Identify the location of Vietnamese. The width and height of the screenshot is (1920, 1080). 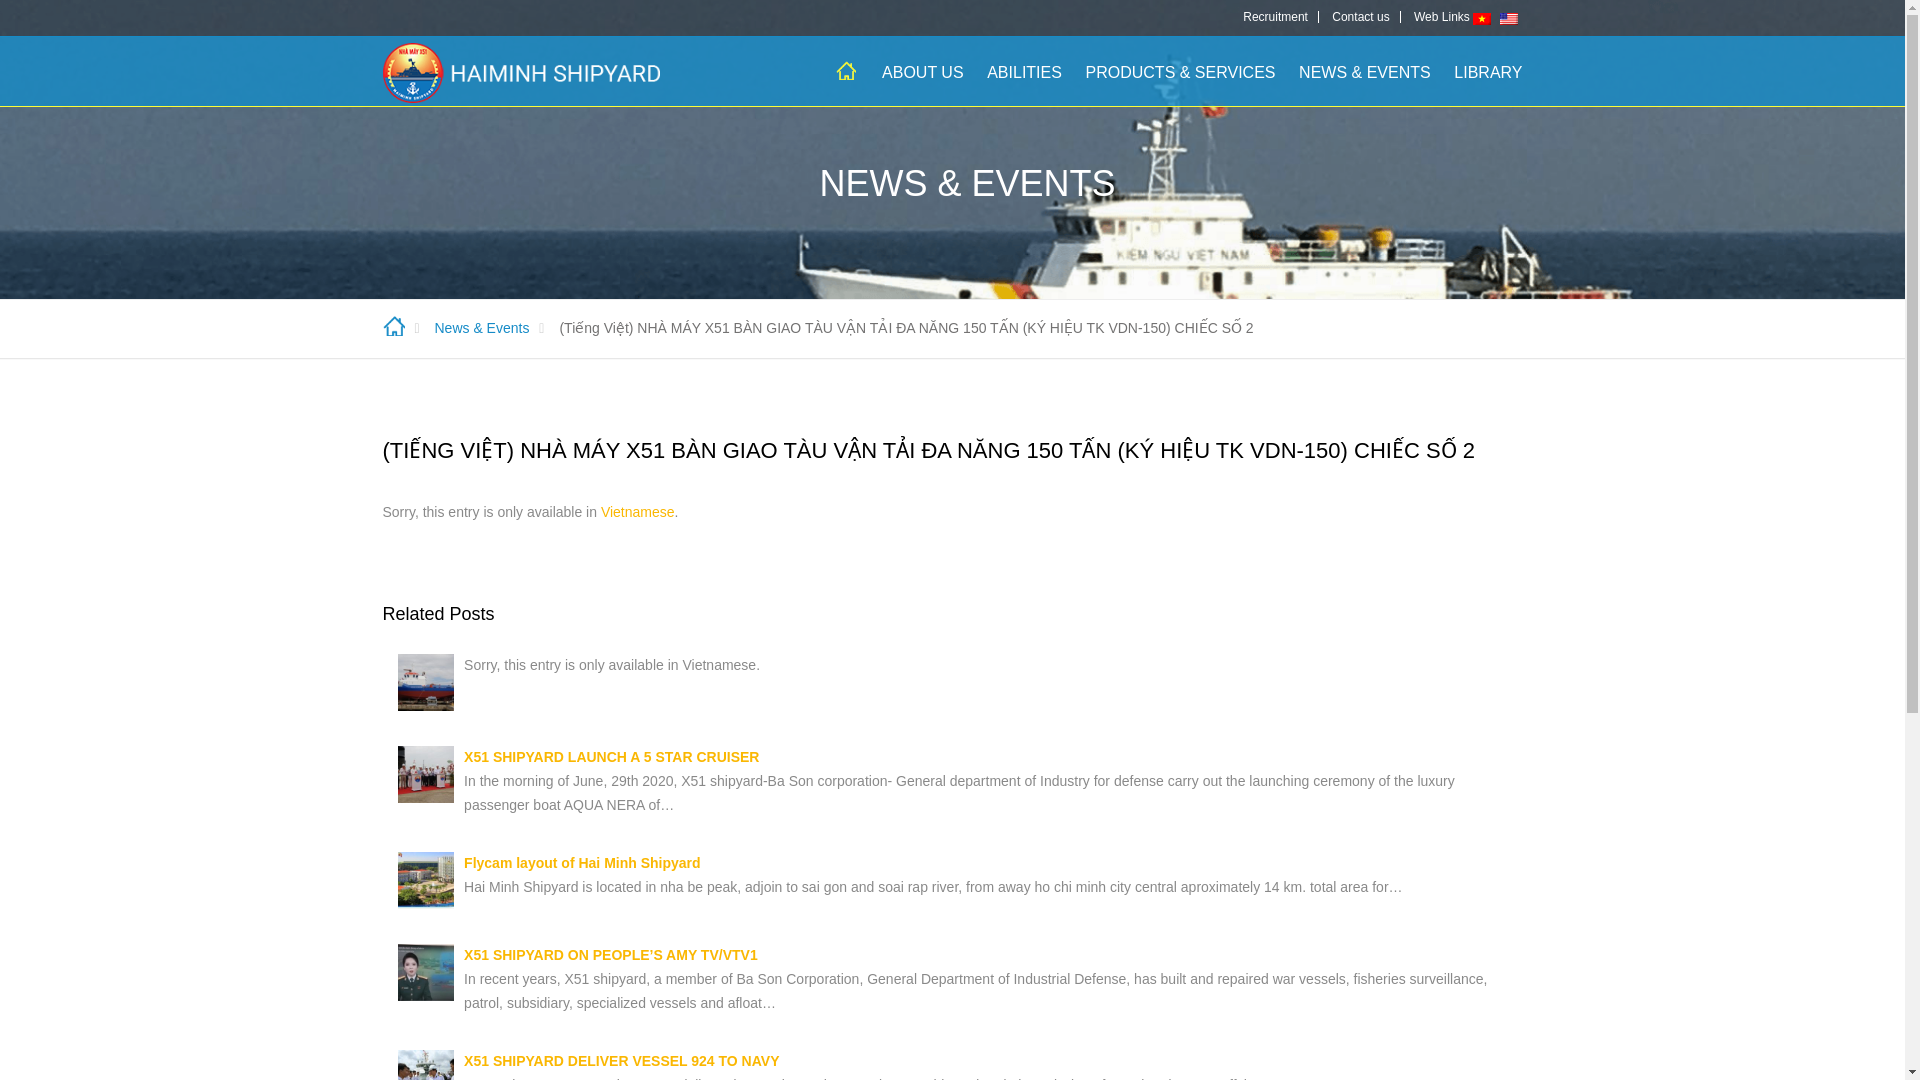
(638, 512).